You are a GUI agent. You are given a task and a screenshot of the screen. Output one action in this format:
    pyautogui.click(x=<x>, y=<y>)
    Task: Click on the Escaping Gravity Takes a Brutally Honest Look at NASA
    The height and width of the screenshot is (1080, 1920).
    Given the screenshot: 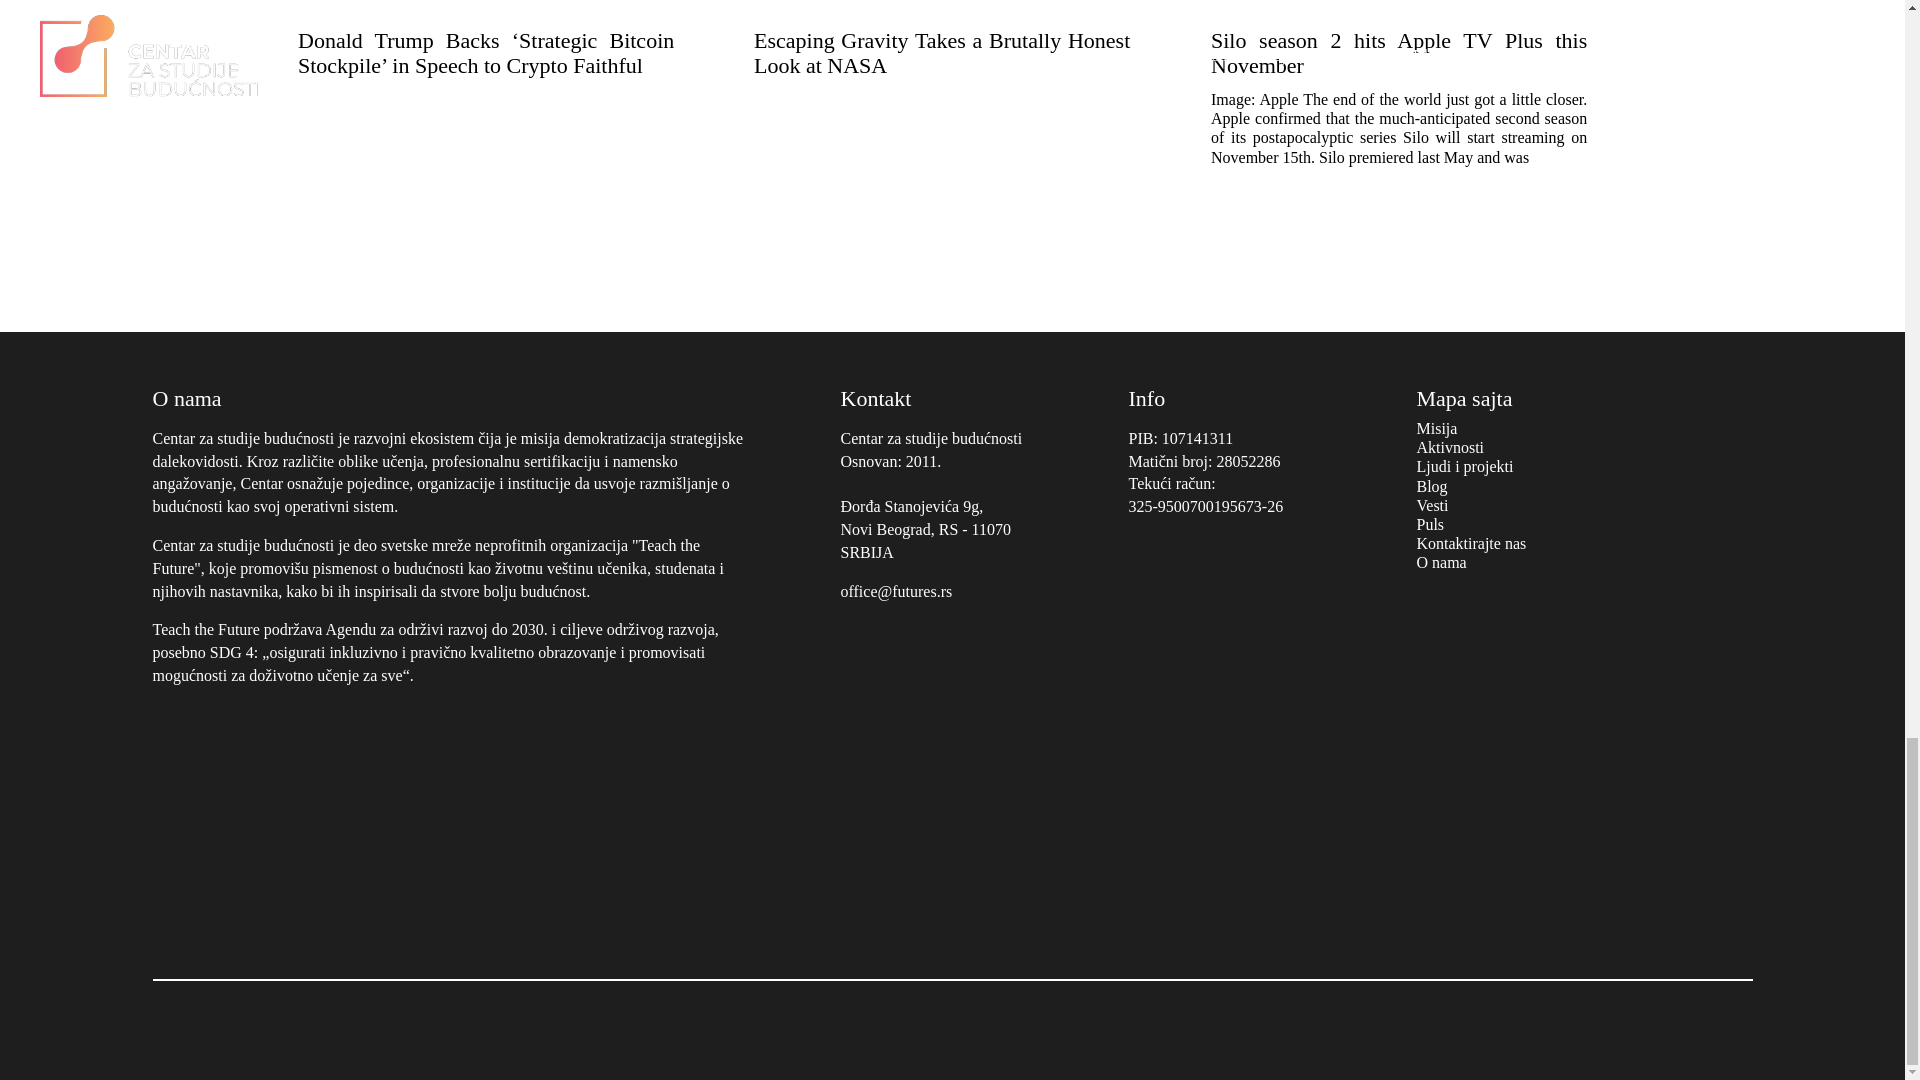 What is the action you would take?
    pyautogui.click(x=952, y=56)
    